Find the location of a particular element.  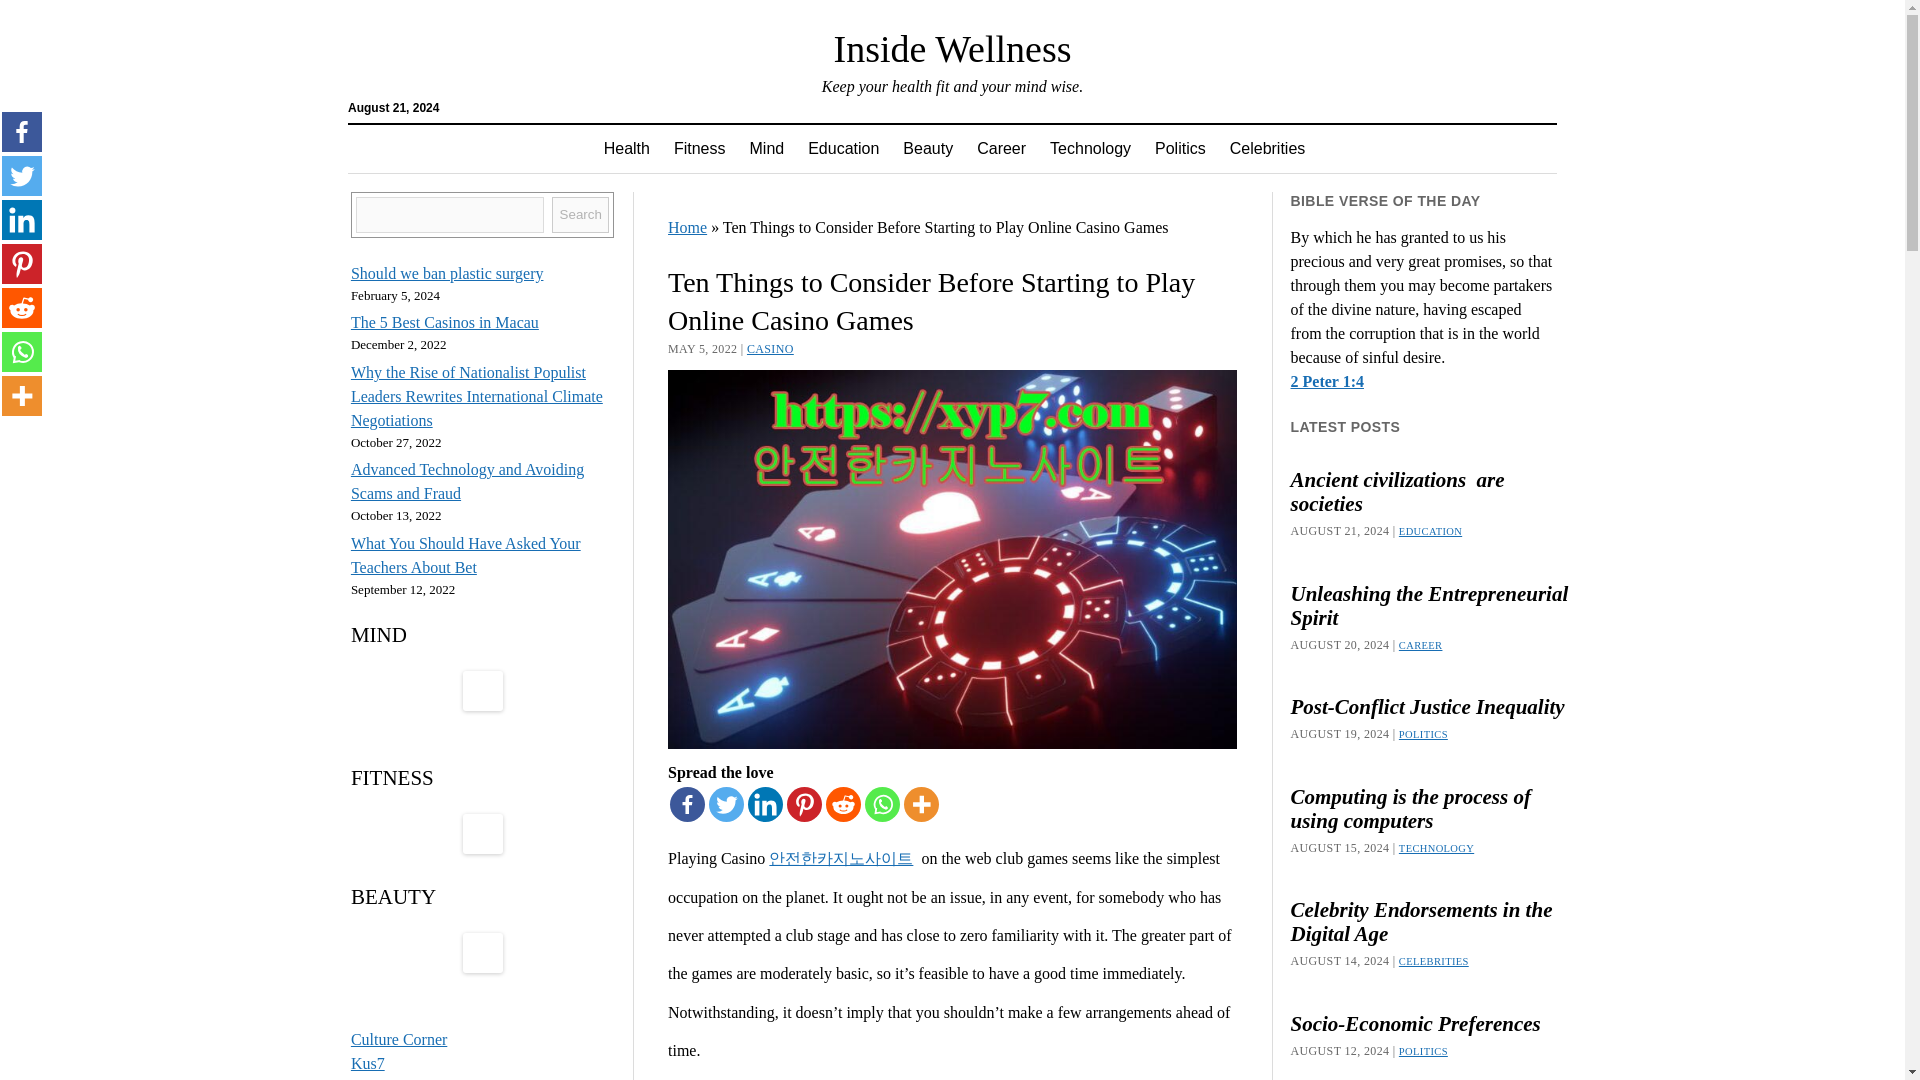

Career is located at coordinates (1002, 148).